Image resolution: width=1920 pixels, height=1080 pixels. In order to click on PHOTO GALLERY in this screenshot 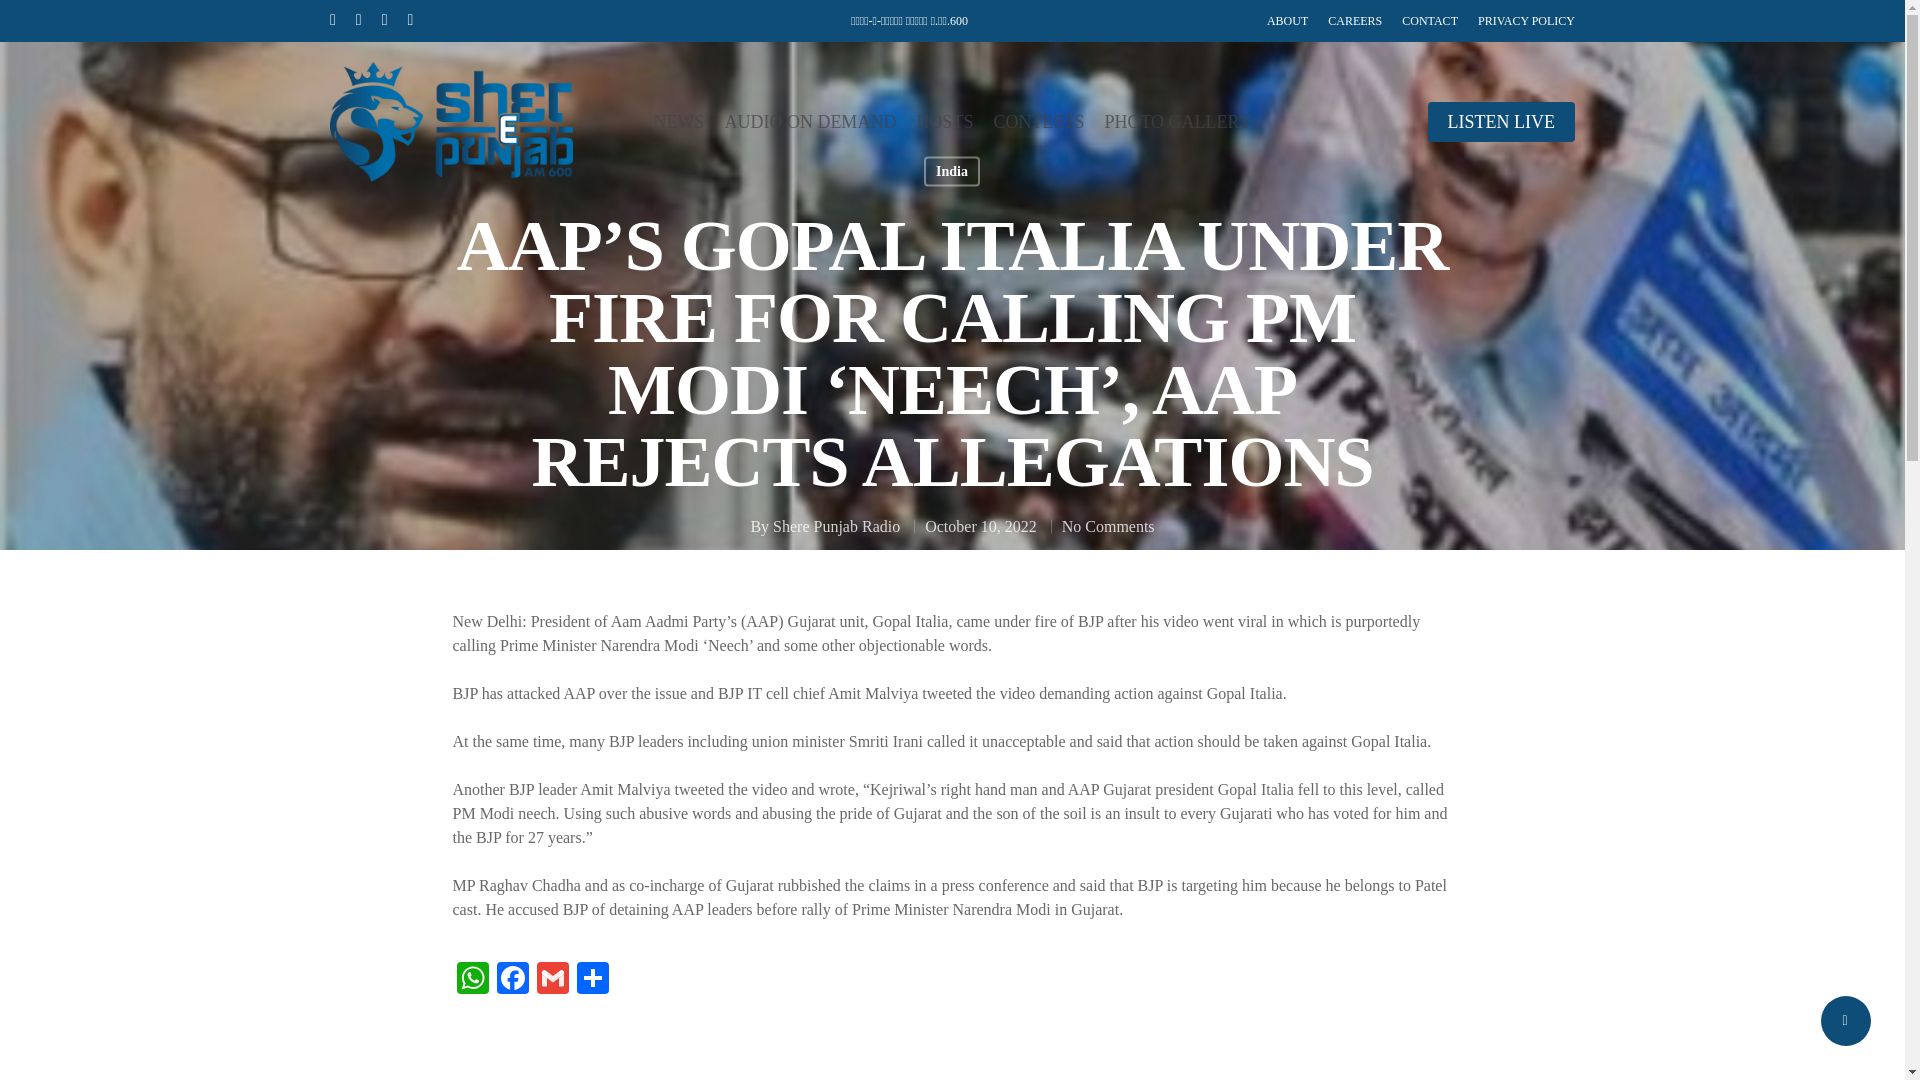, I will do `click(1178, 122)`.